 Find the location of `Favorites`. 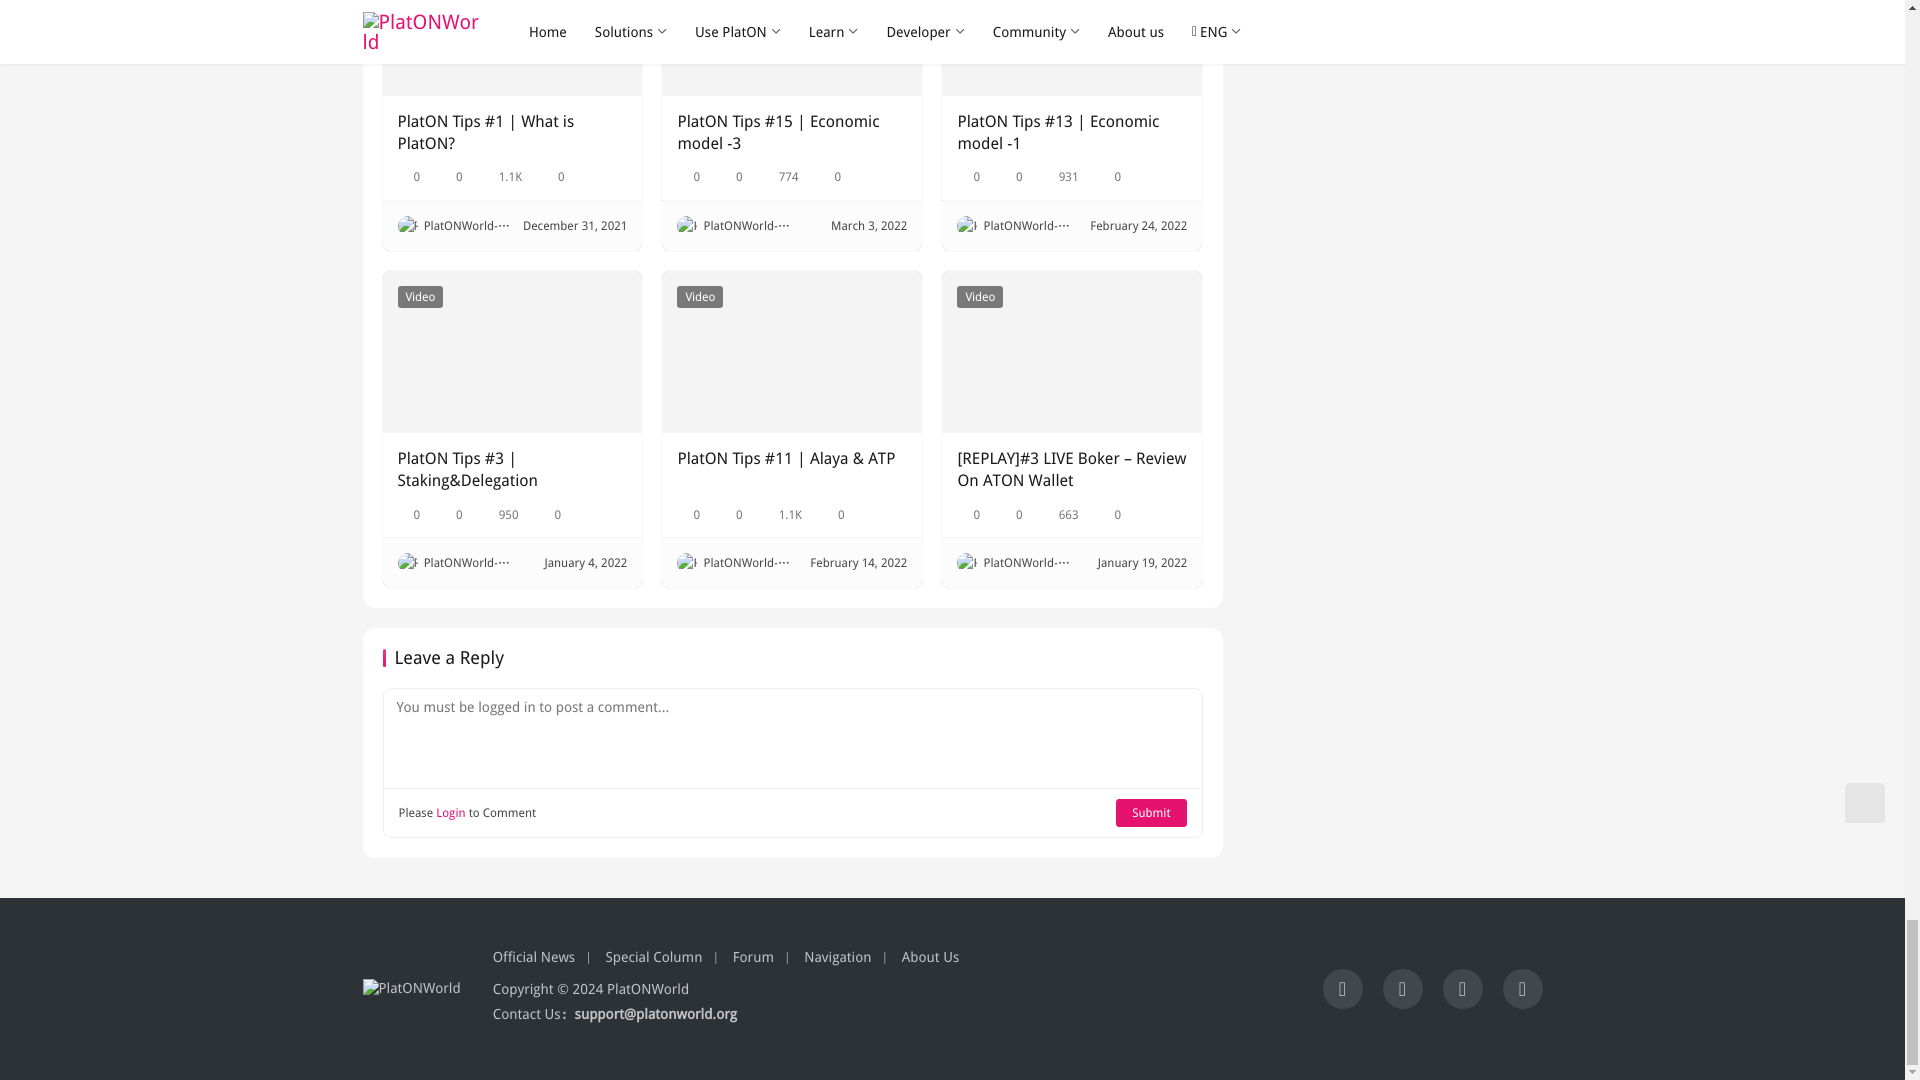

Favorites is located at coordinates (968, 176).